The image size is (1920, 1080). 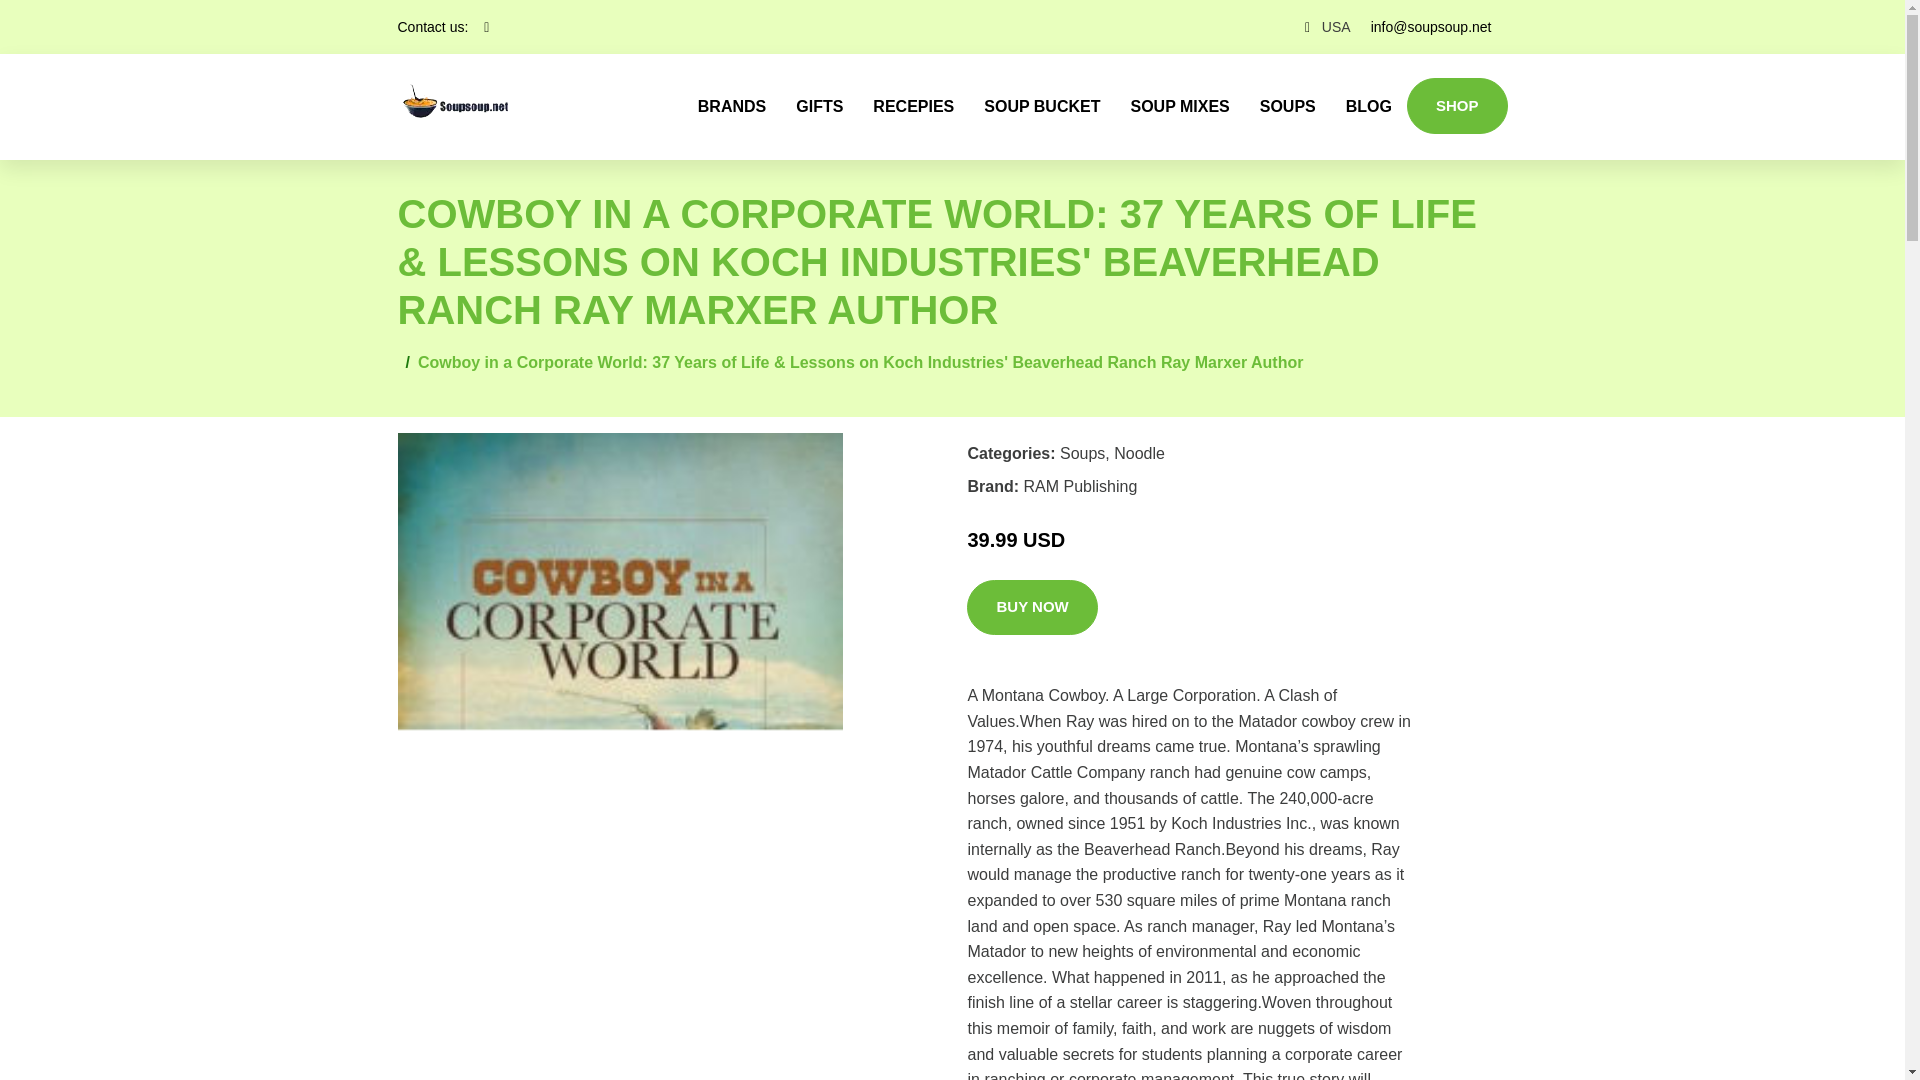 I want to click on SOUP MIXES, so click(x=1180, y=106).